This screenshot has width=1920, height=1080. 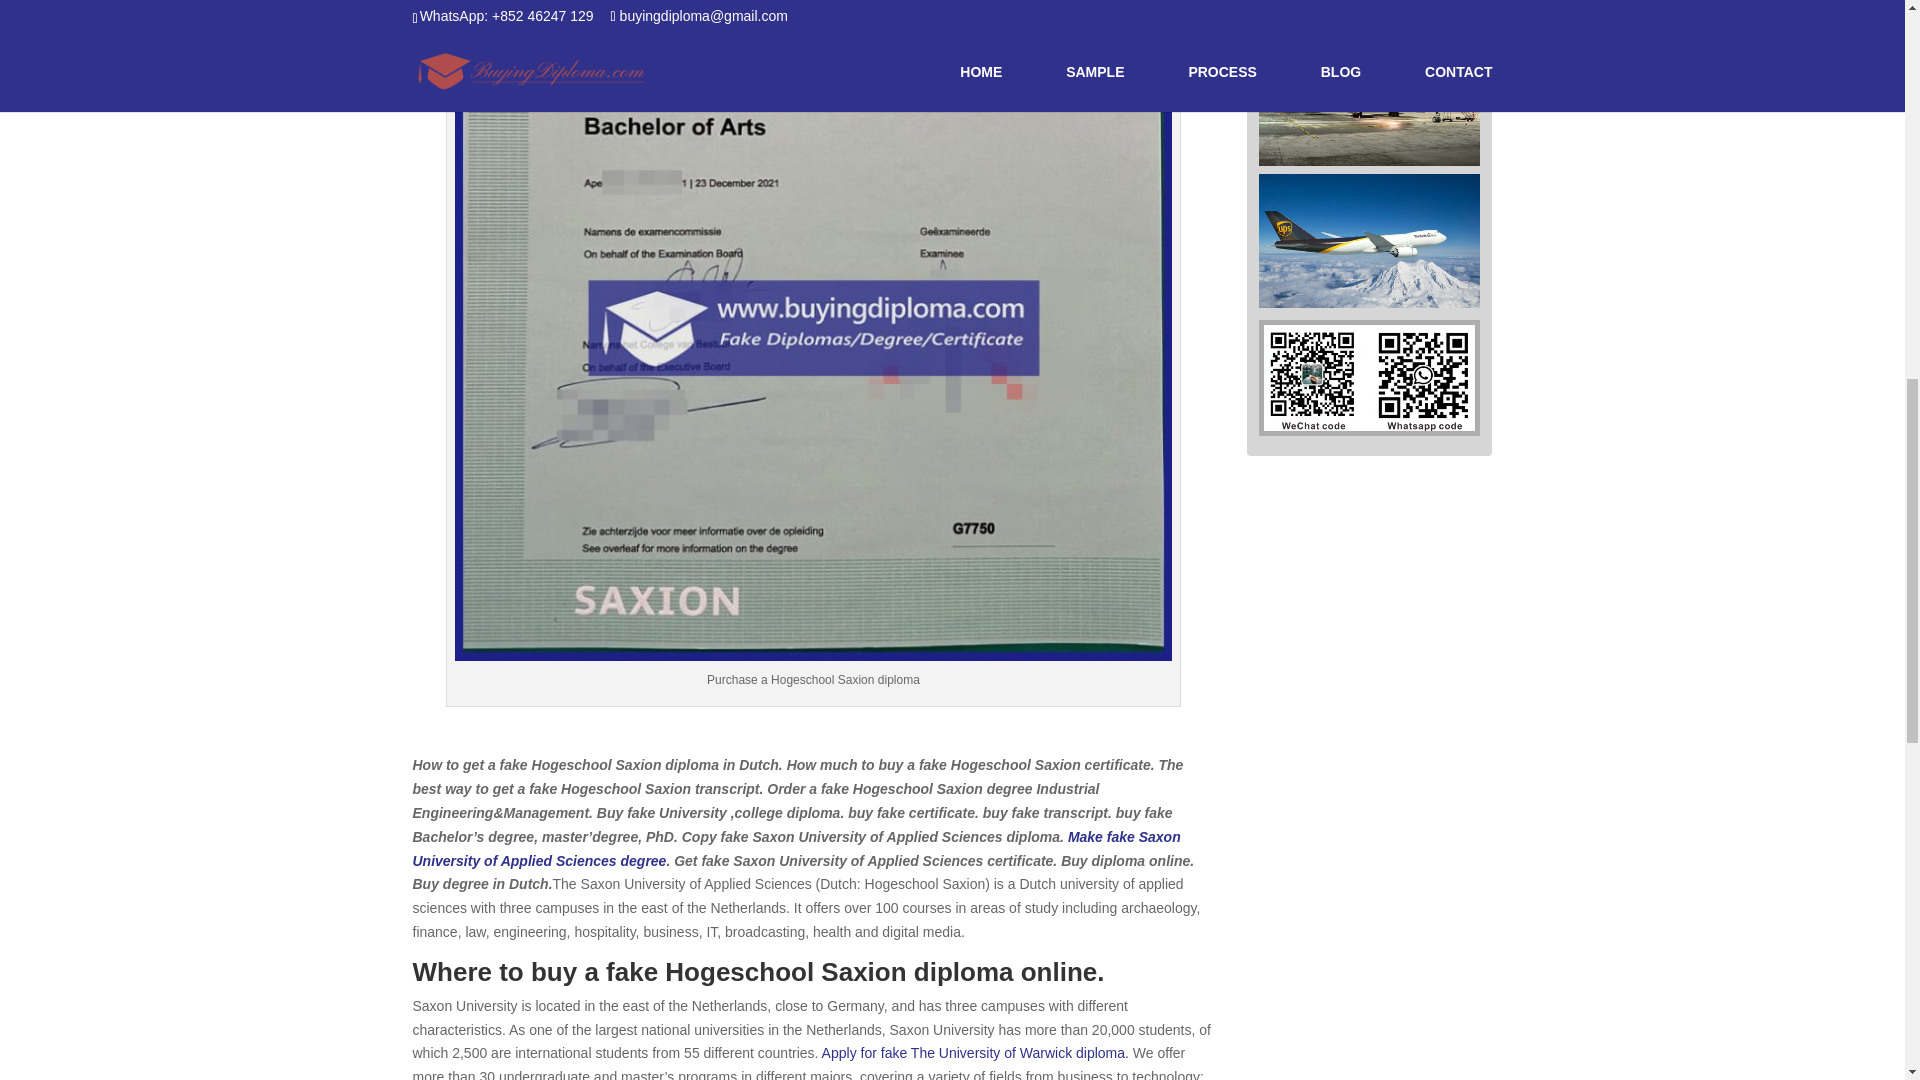 What do you see at coordinates (796, 849) in the screenshot?
I see `Make fake Saxon University of Applied Sciences degree` at bounding box center [796, 849].